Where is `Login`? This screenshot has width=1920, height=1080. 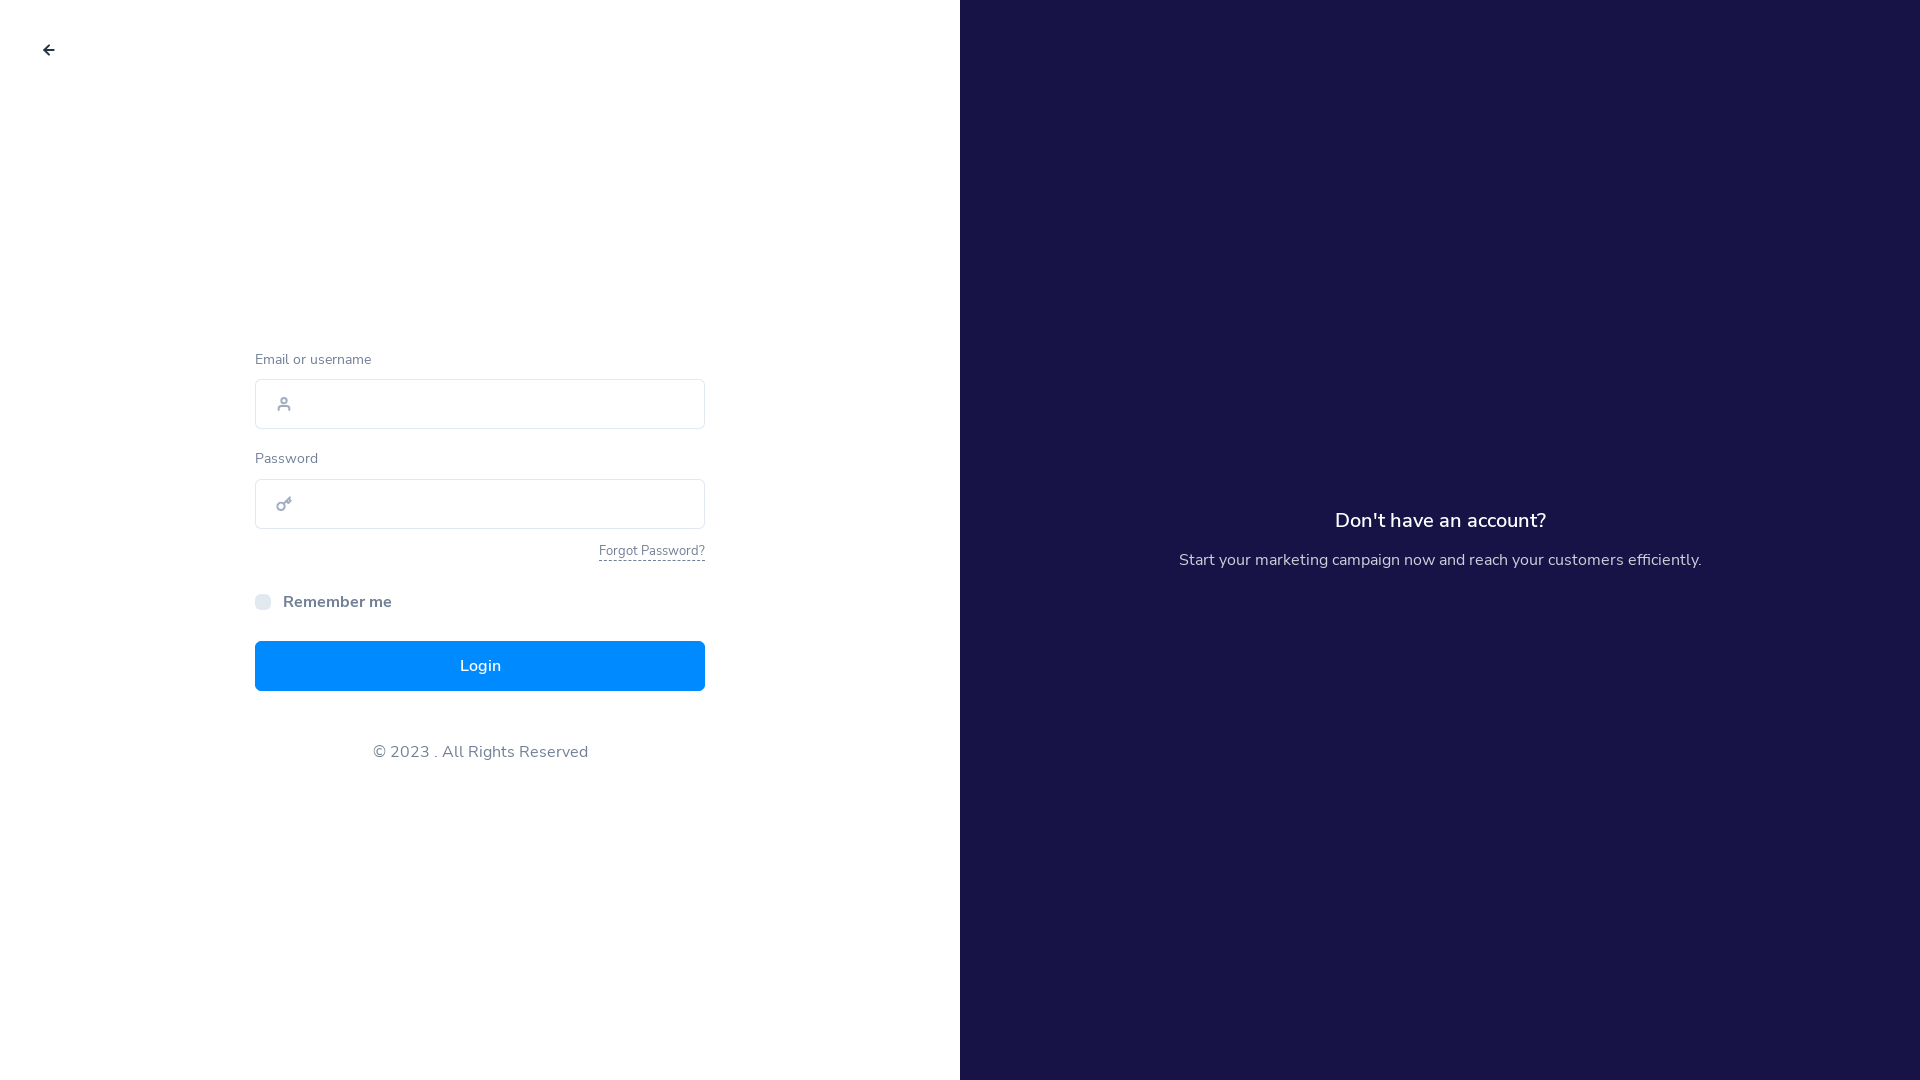
Login is located at coordinates (480, 666).